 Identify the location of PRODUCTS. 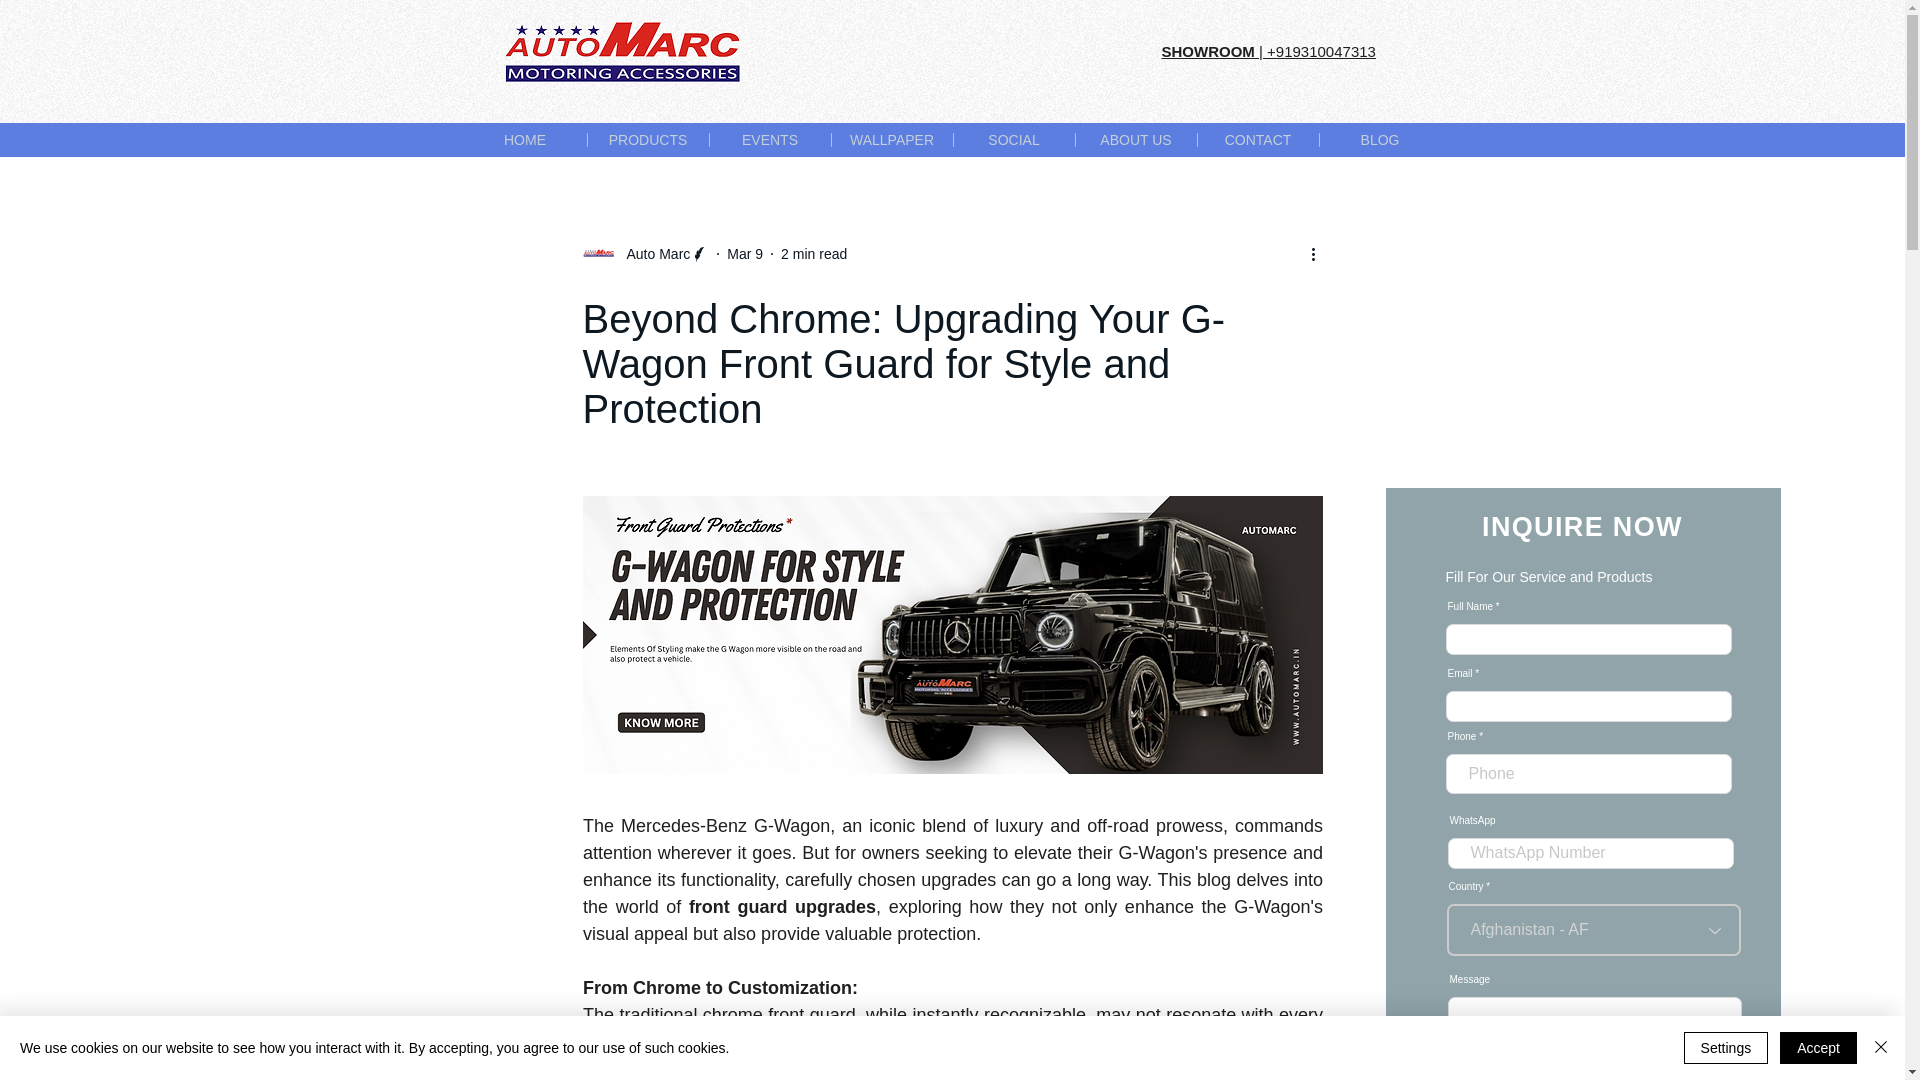
(646, 139).